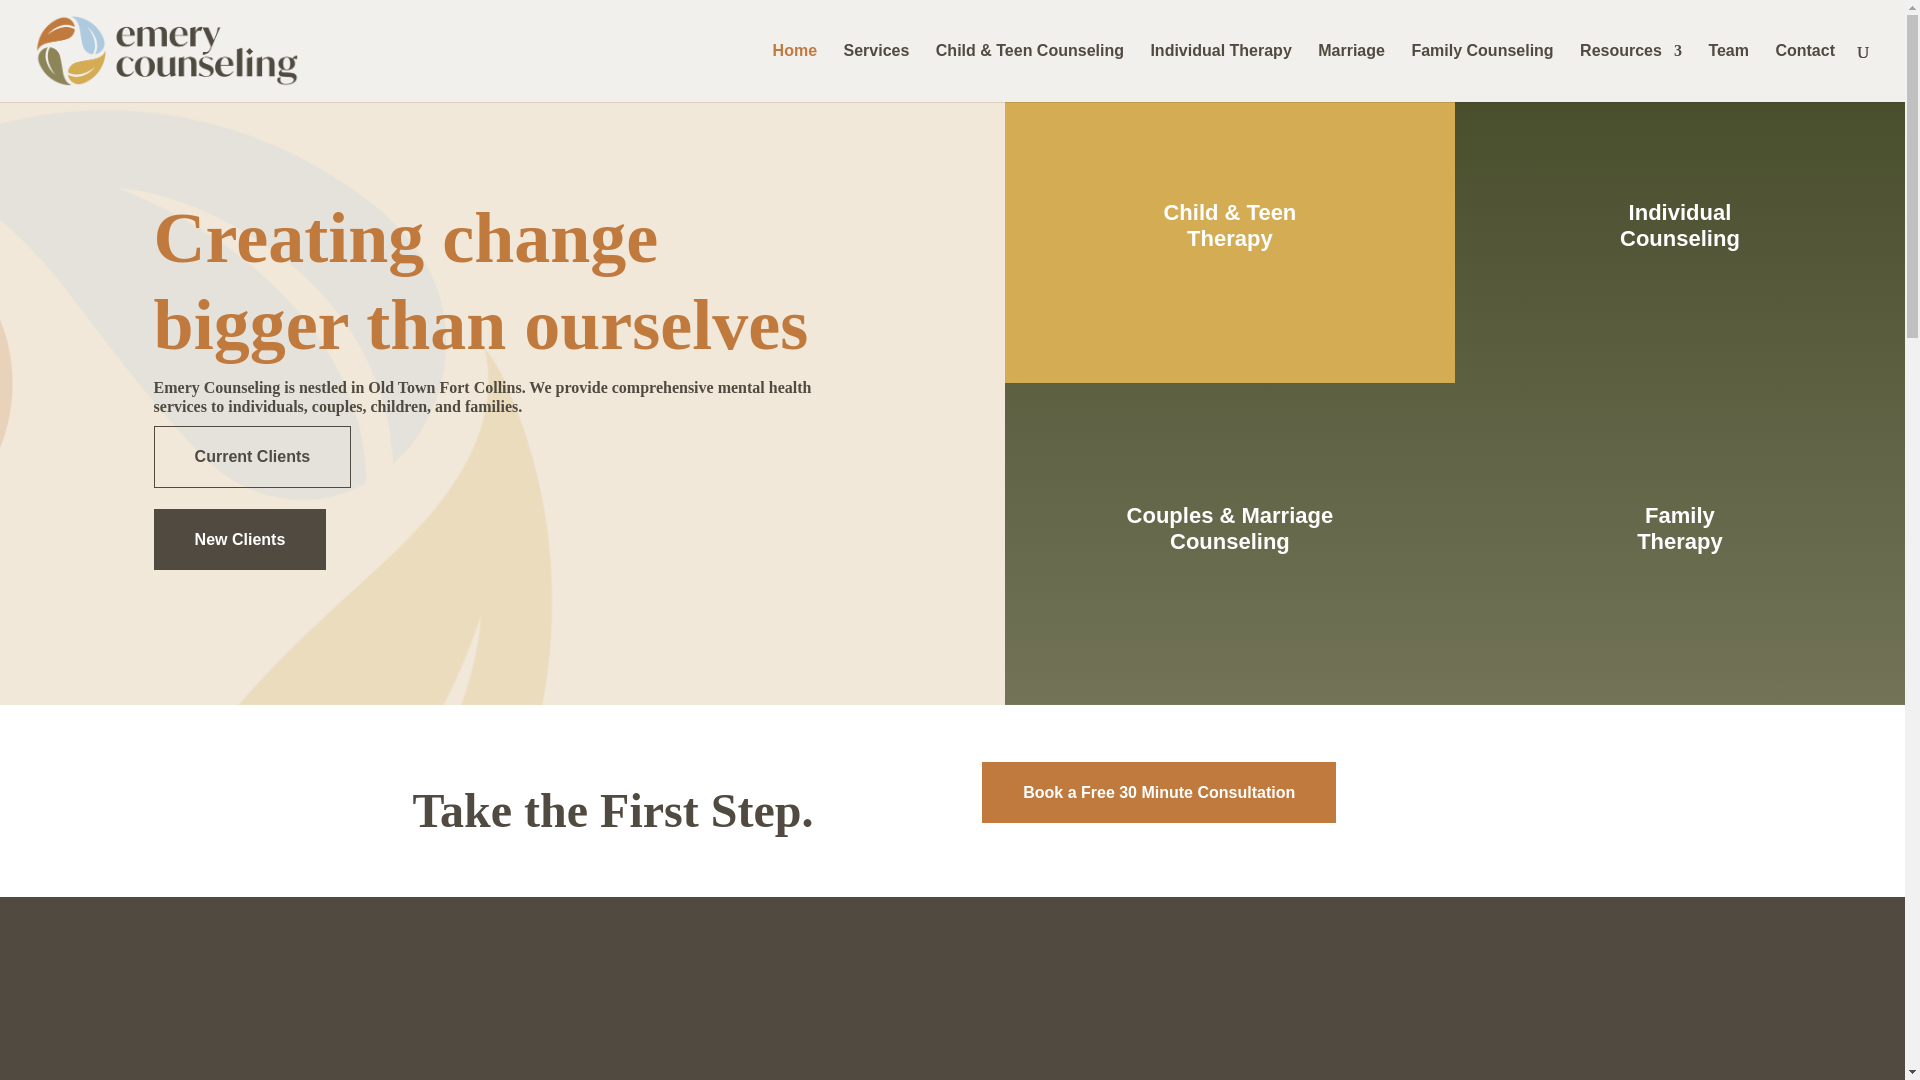  What do you see at coordinates (877, 72) in the screenshot?
I see `Services` at bounding box center [877, 72].